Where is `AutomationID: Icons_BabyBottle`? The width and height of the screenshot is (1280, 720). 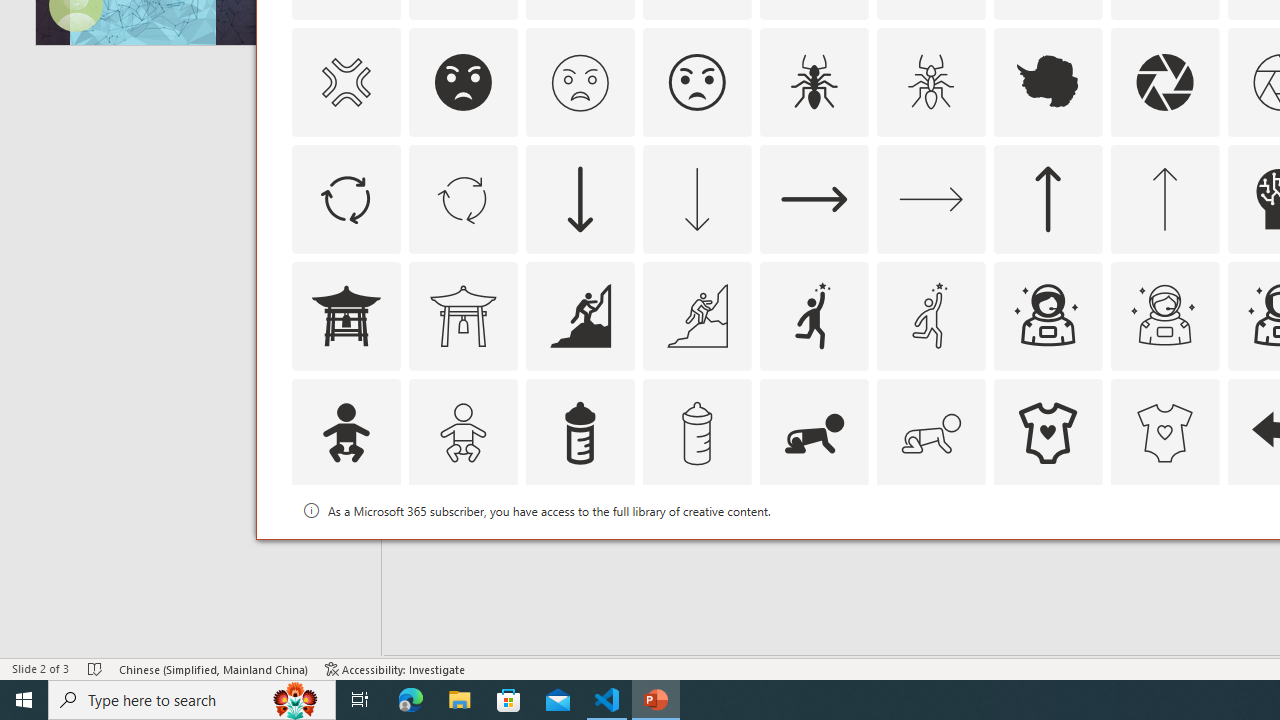 AutomationID: Icons_BabyBottle is located at coordinates (580, 432).